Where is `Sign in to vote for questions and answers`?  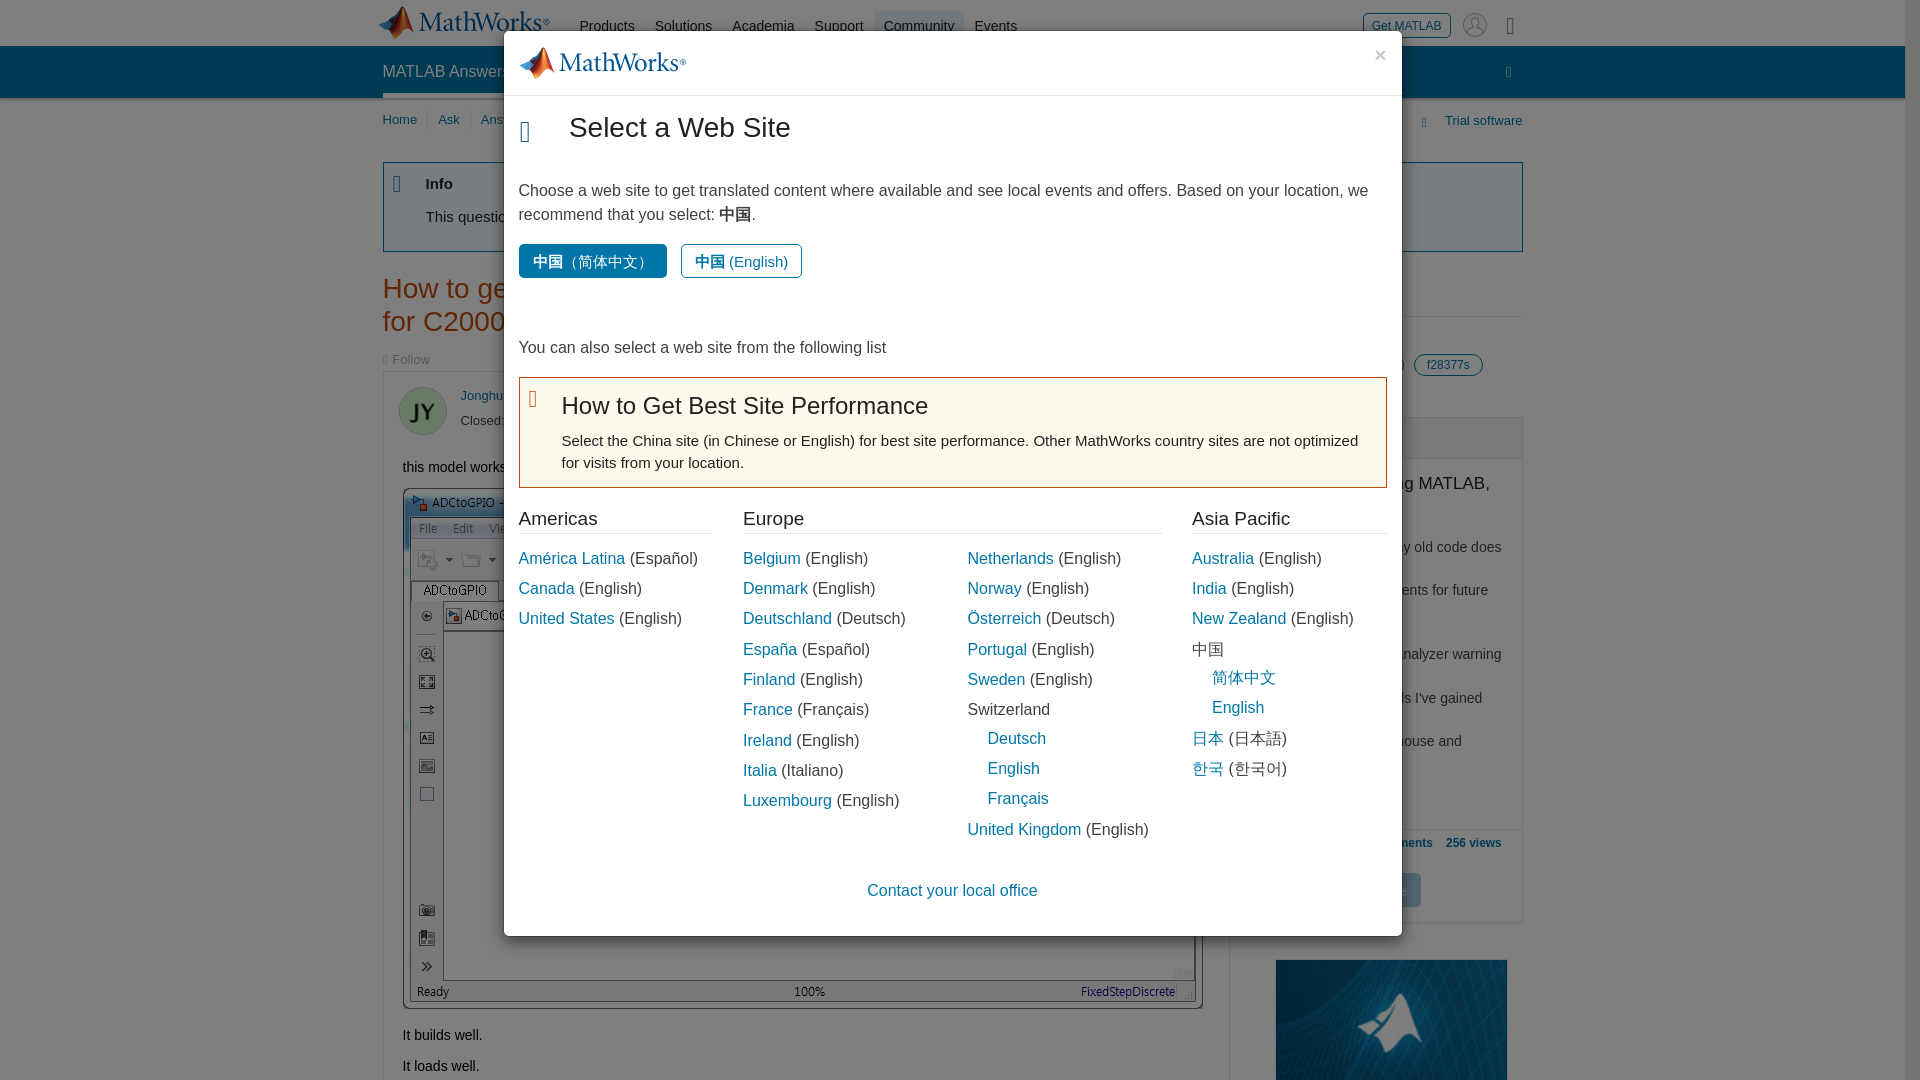
Sign in to vote for questions and answers is located at coordinates (1128, 396).